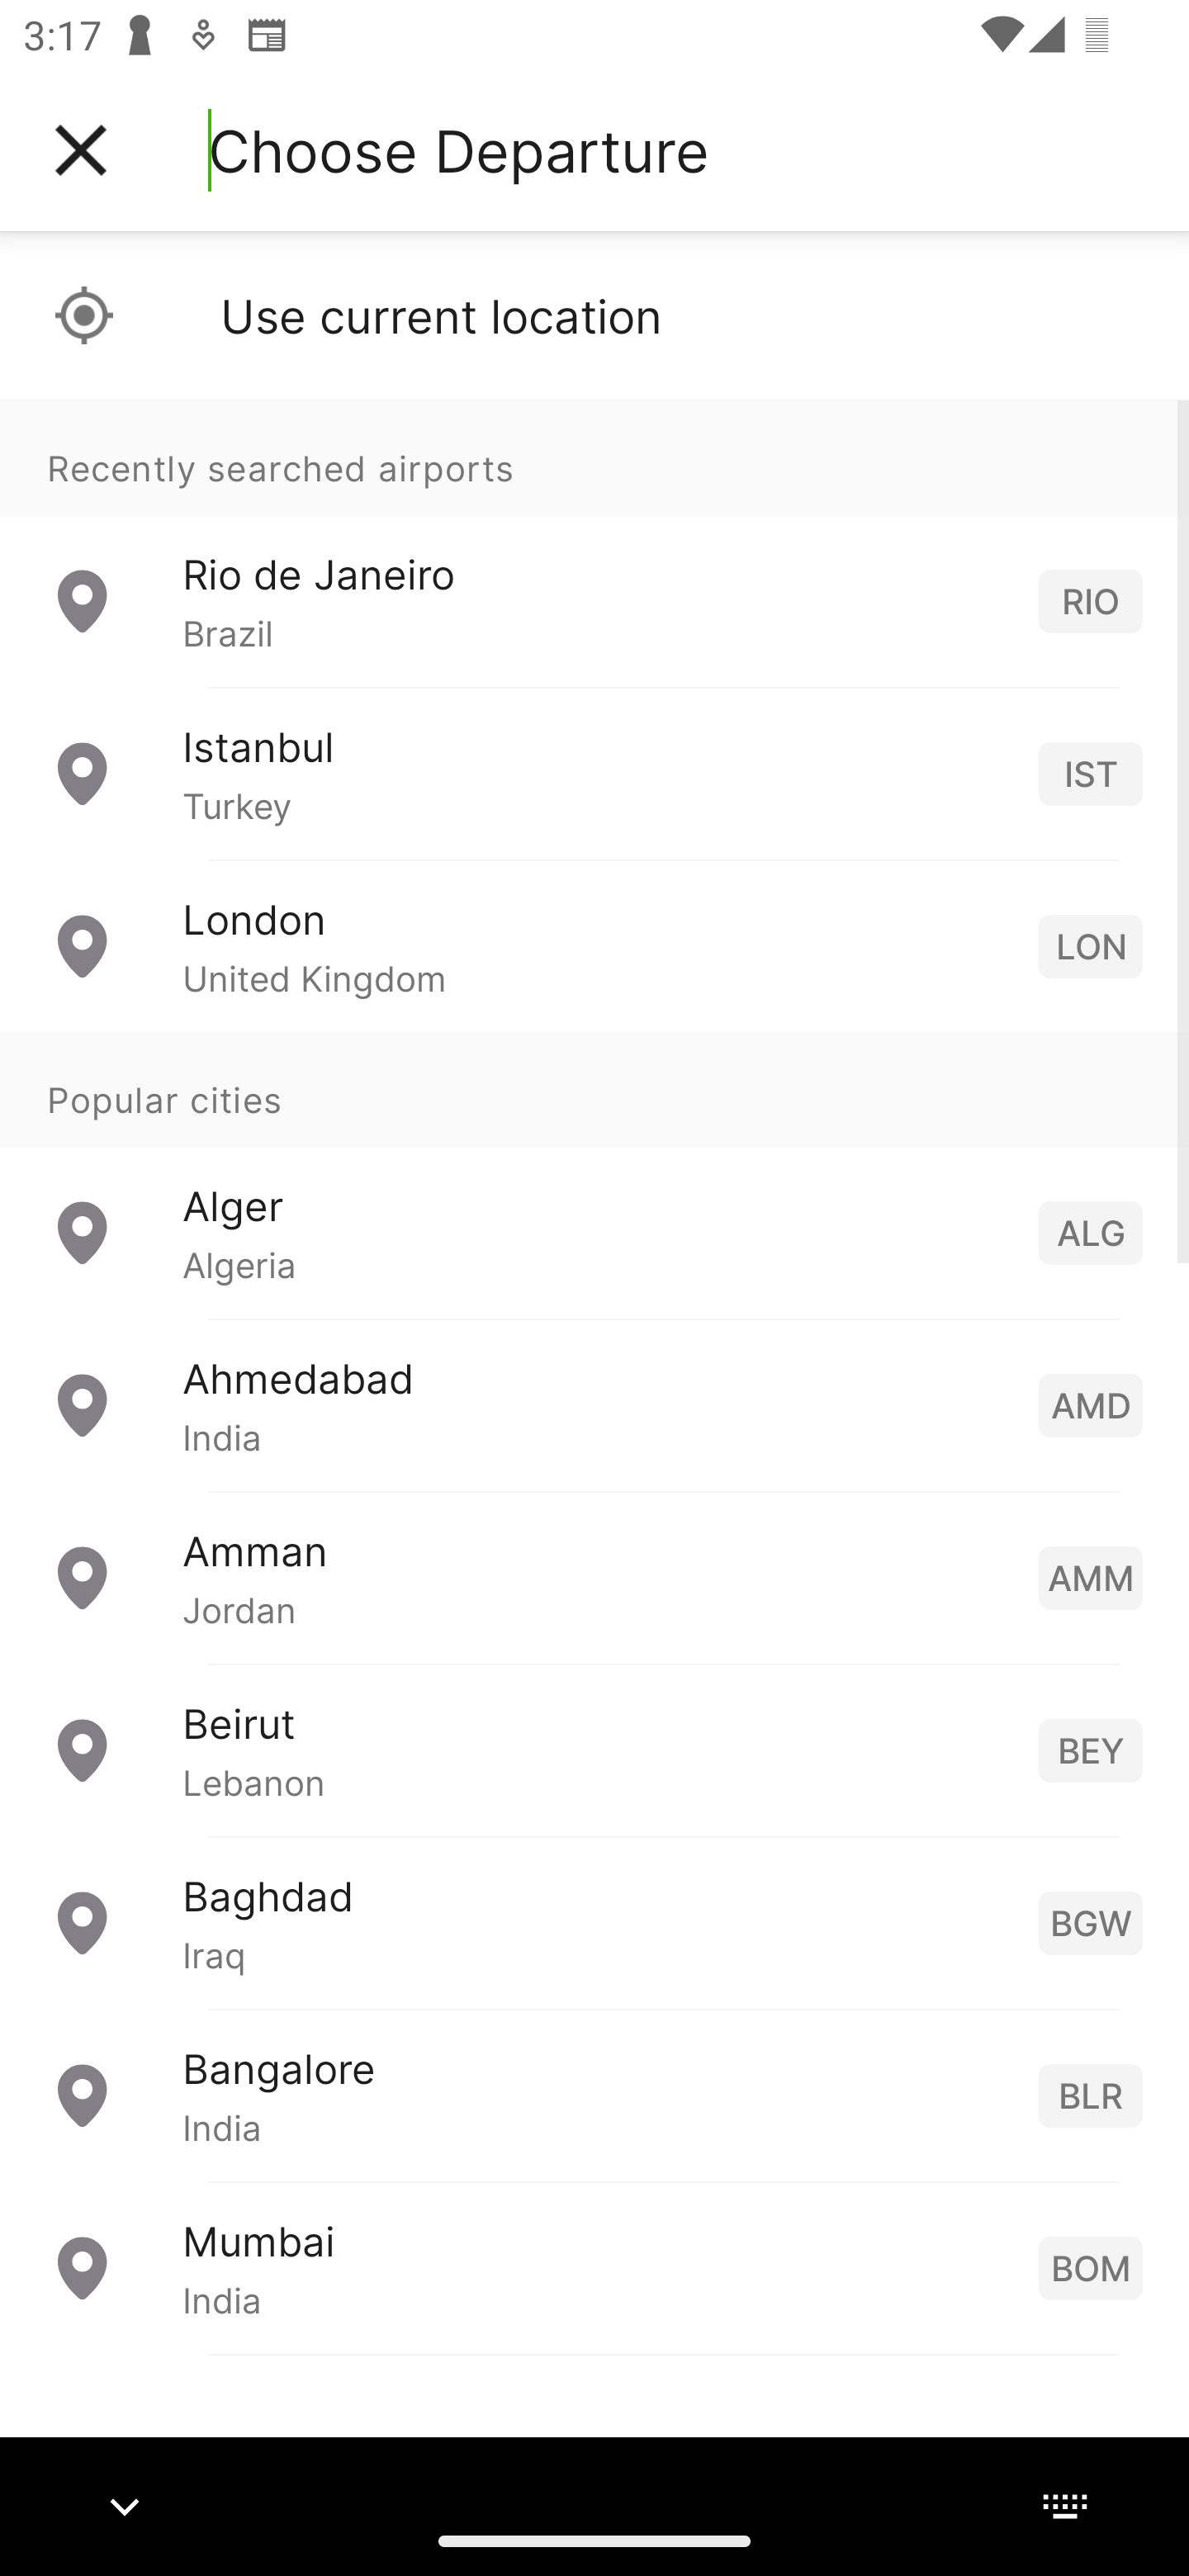 The width and height of the screenshot is (1189, 2576). Describe the element at coordinates (594, 1577) in the screenshot. I see `Amman Jordan AMM` at that location.